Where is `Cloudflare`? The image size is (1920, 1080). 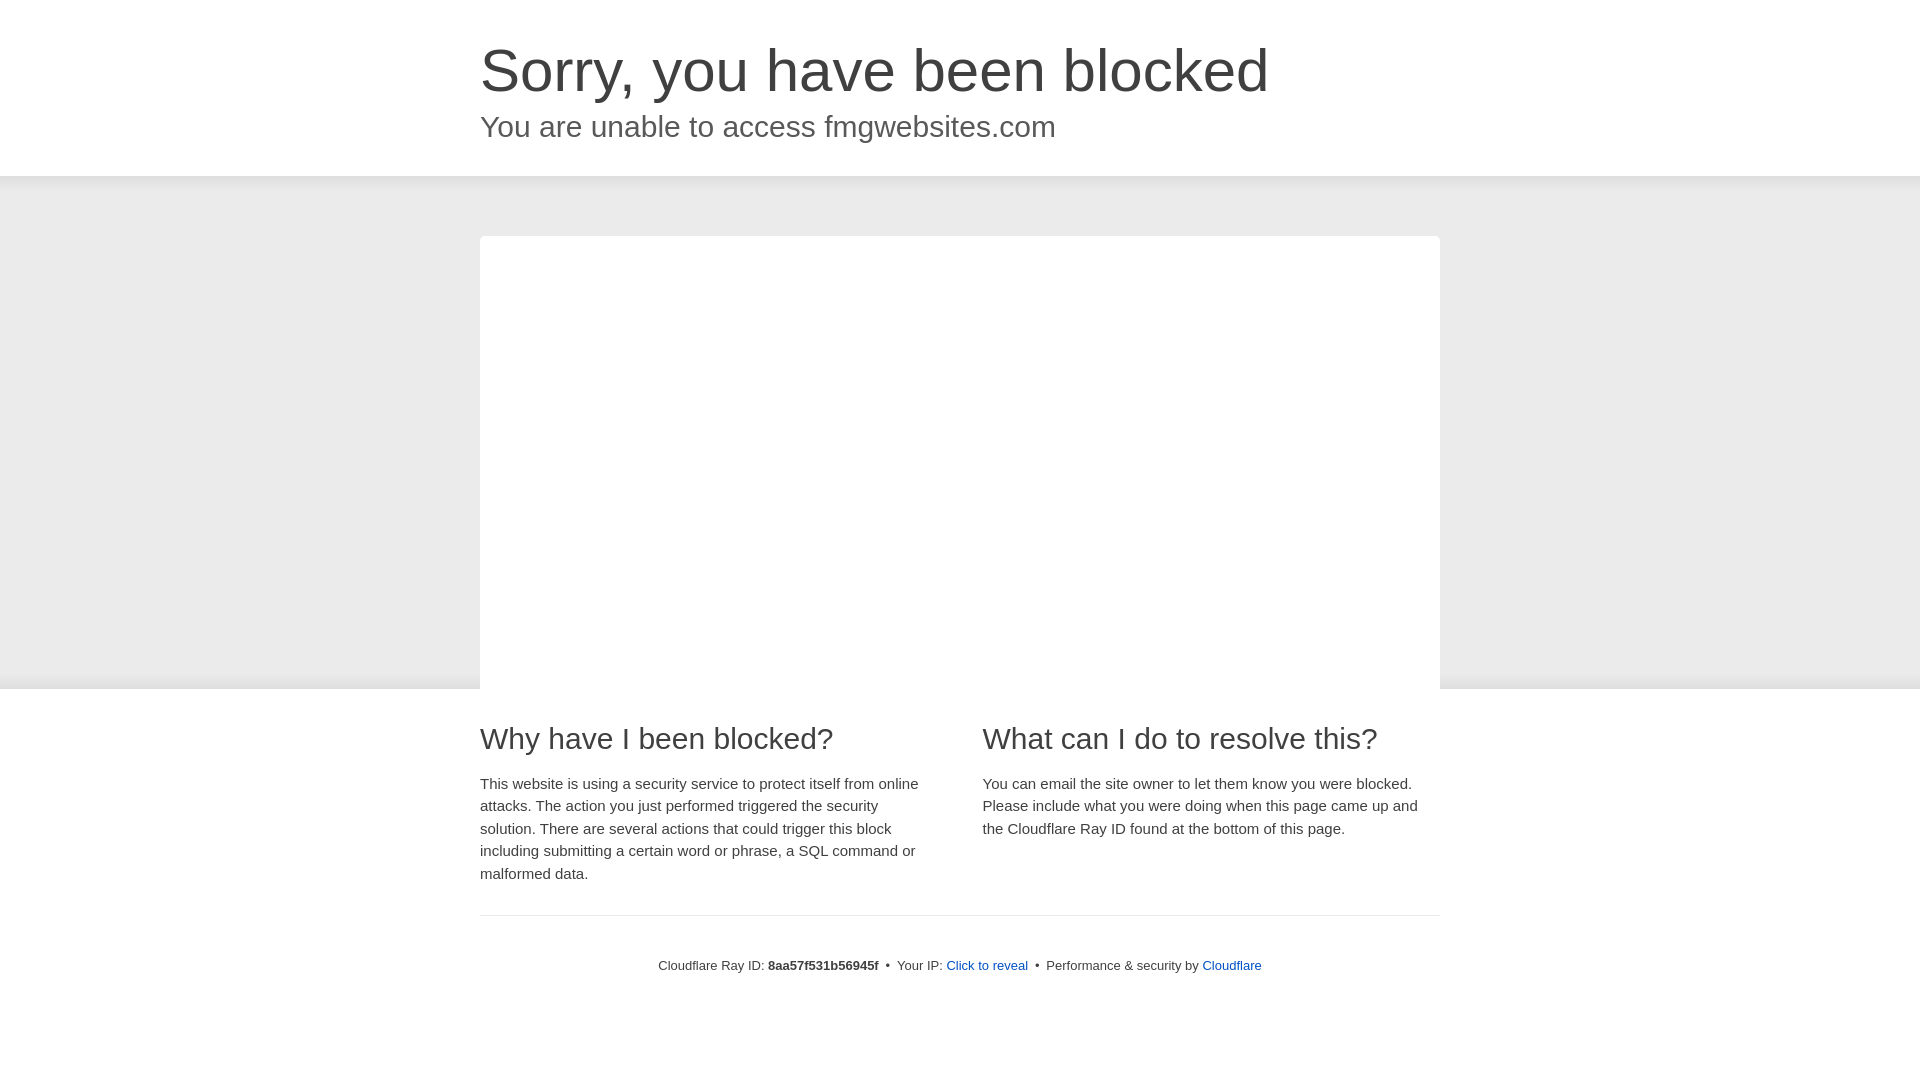
Cloudflare is located at coordinates (1231, 965).